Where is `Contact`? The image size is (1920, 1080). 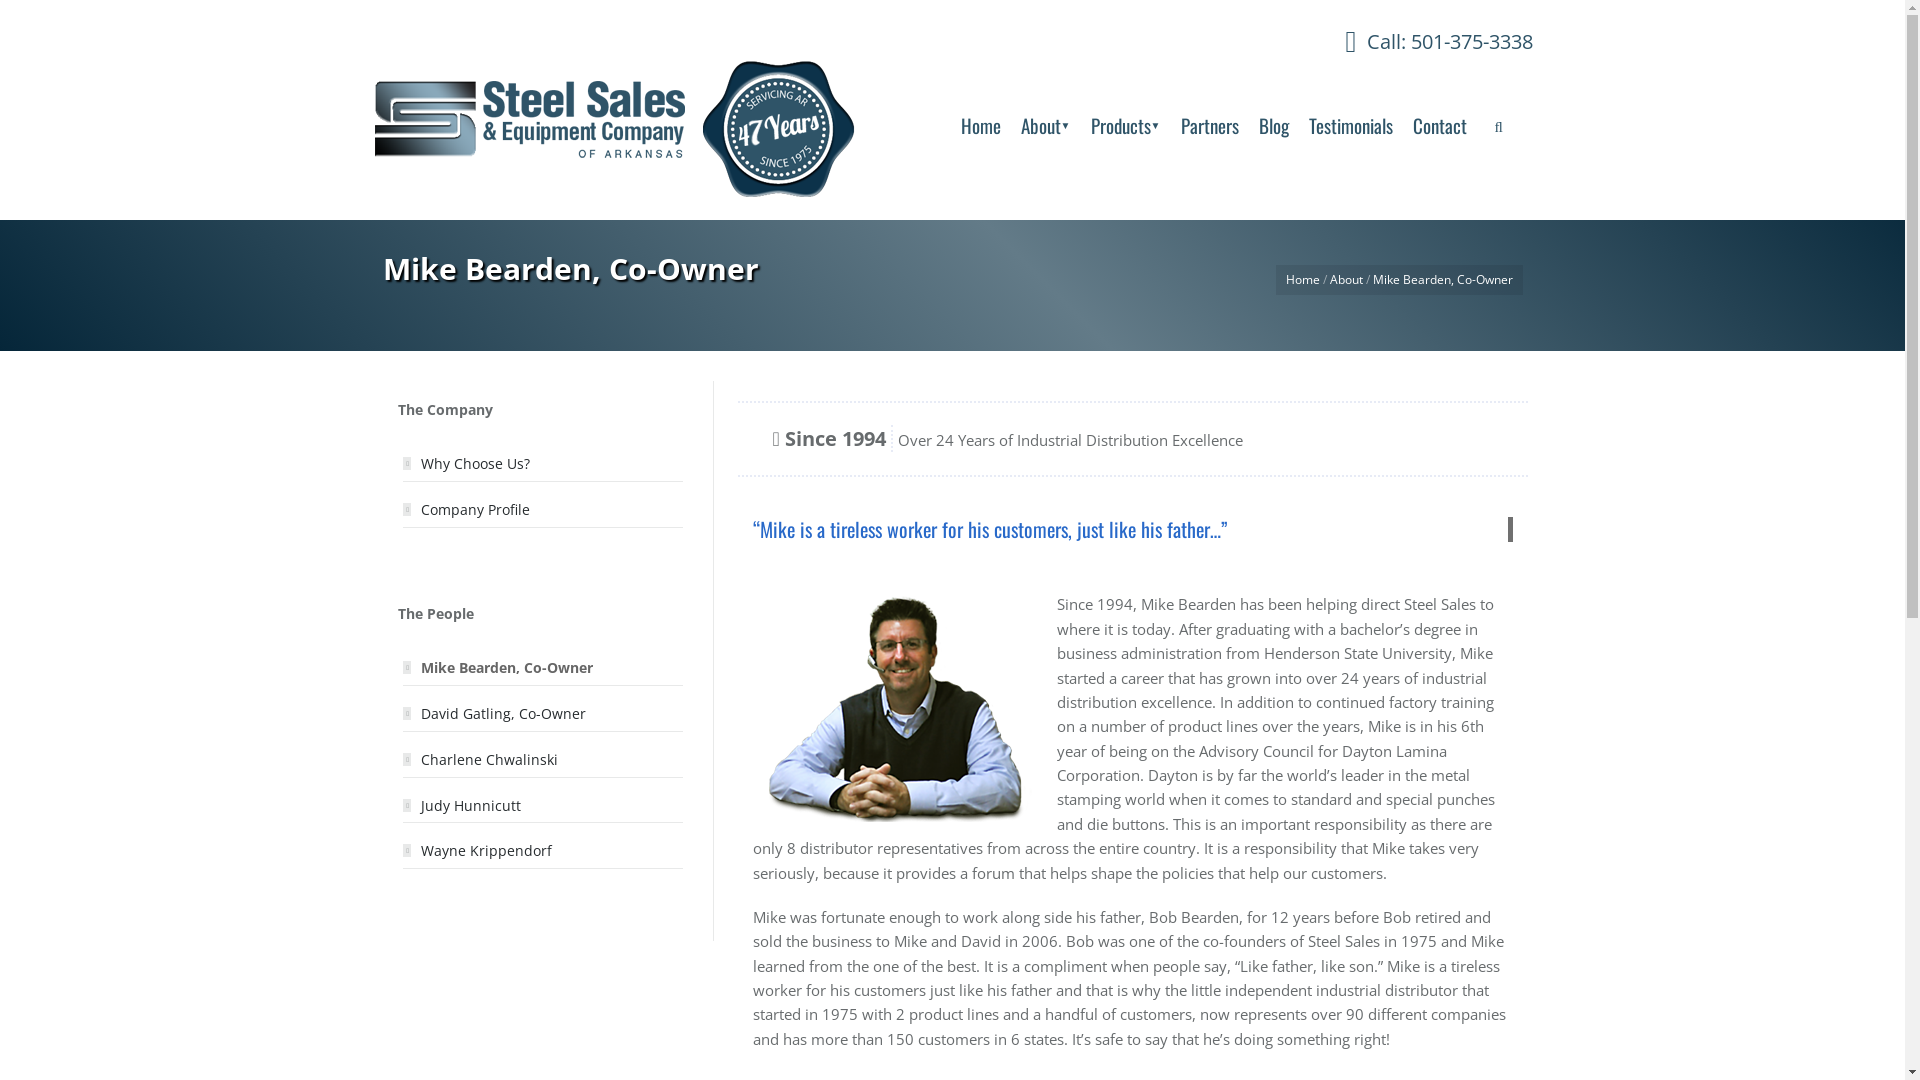 Contact is located at coordinates (1439, 124).